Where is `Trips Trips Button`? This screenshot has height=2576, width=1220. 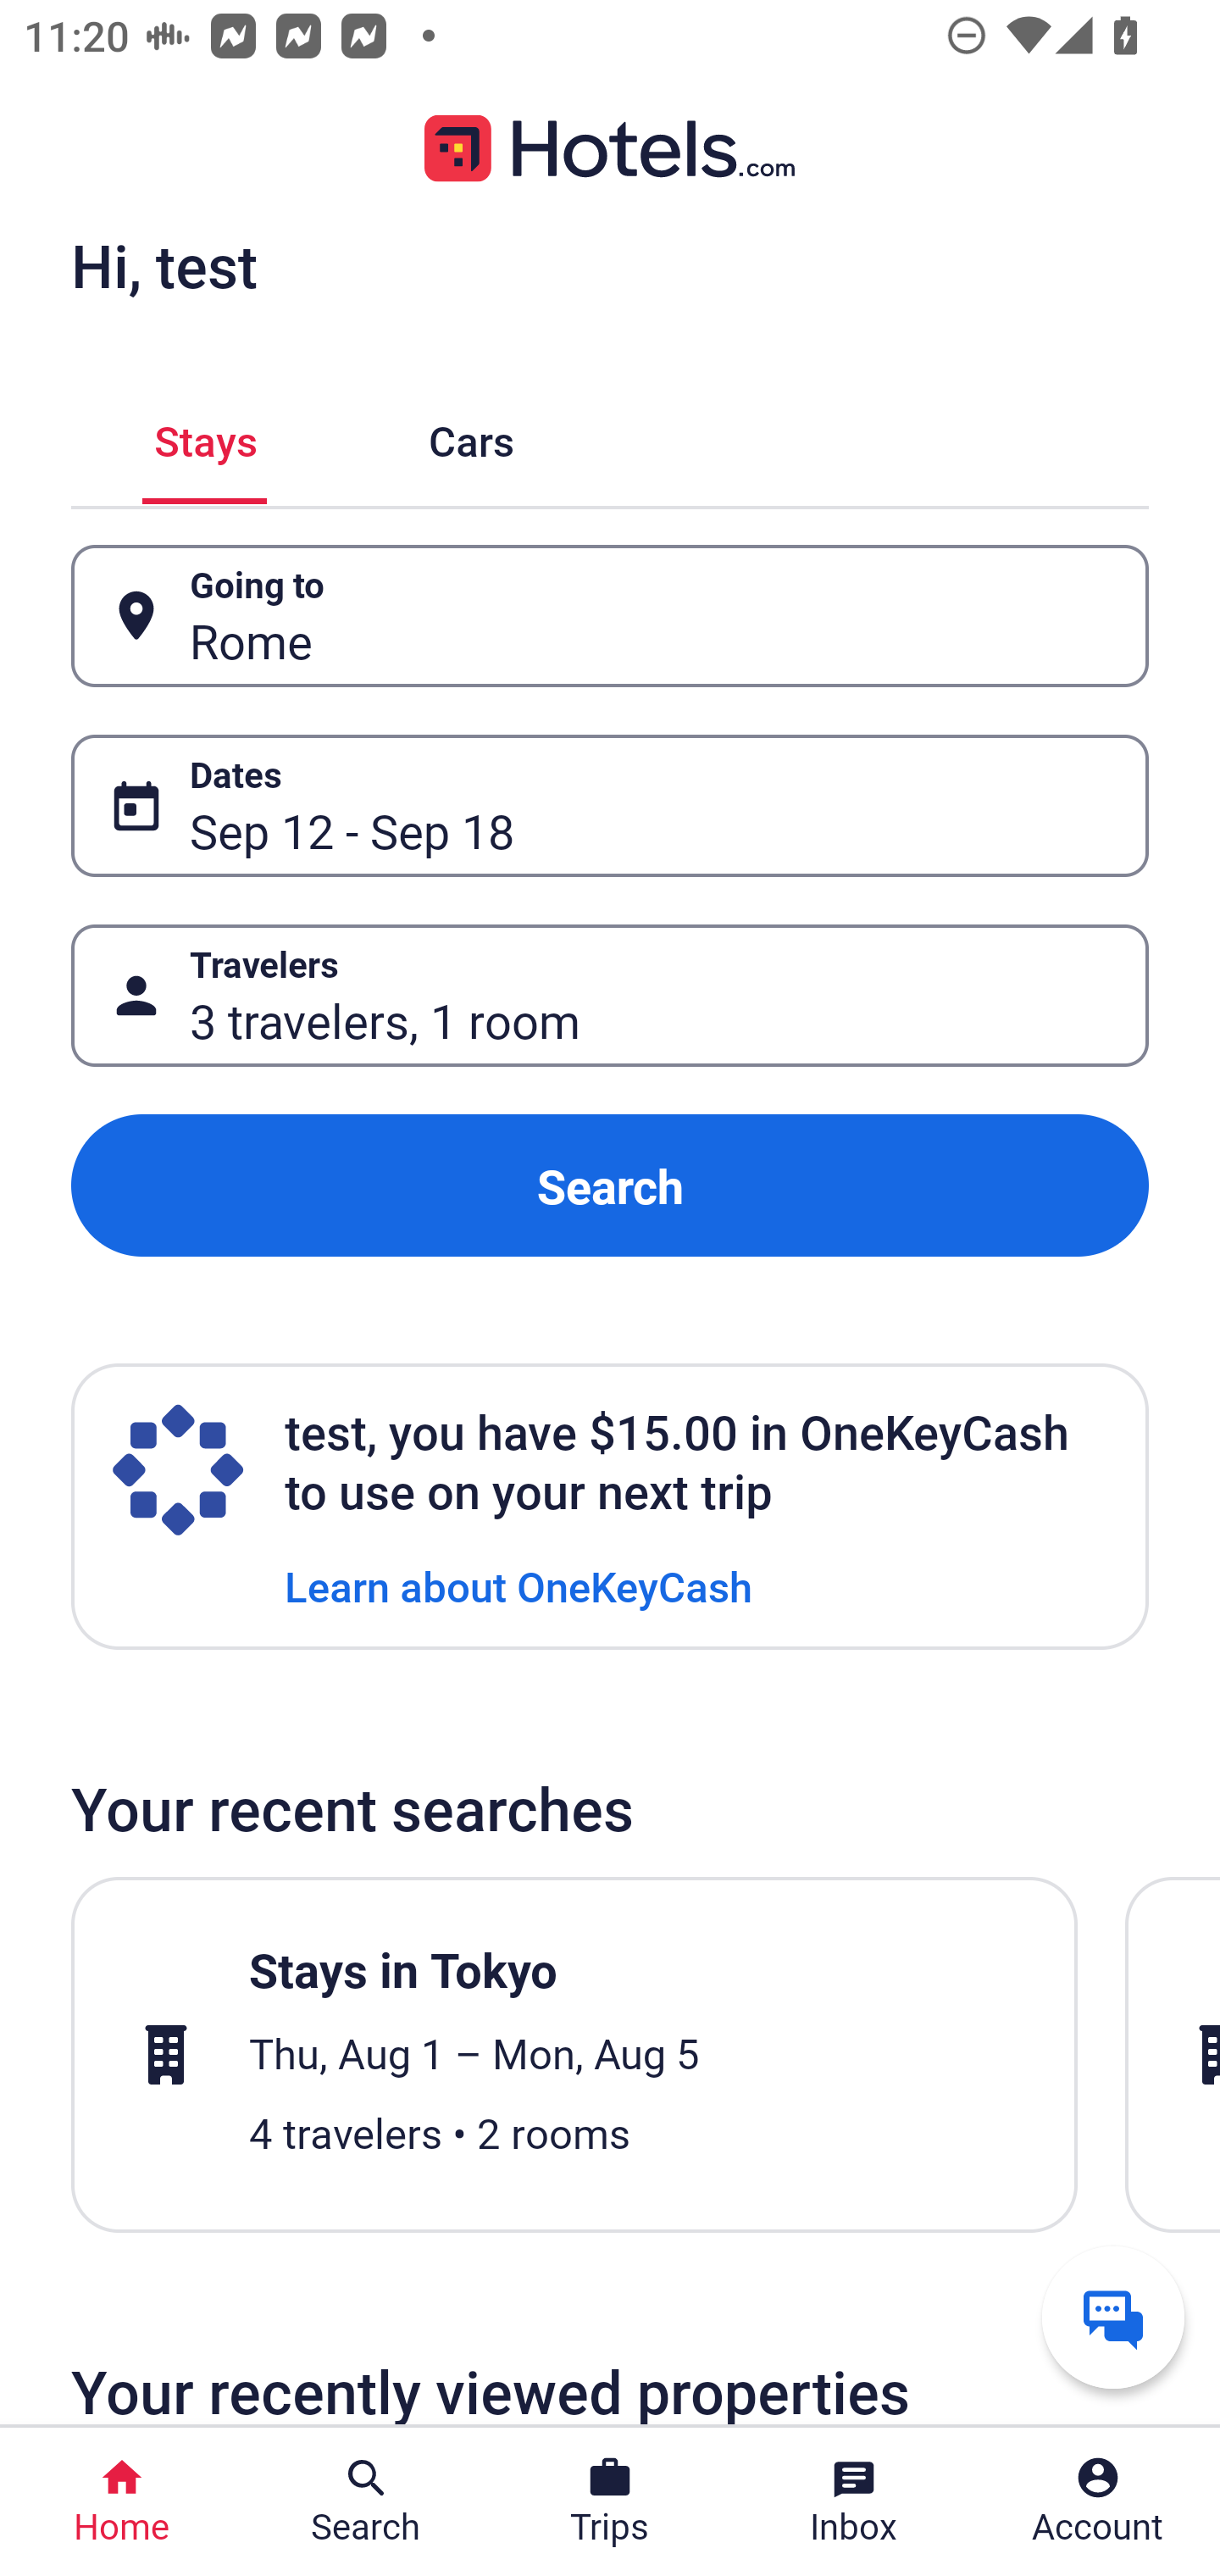
Trips Trips Button is located at coordinates (610, 2501).